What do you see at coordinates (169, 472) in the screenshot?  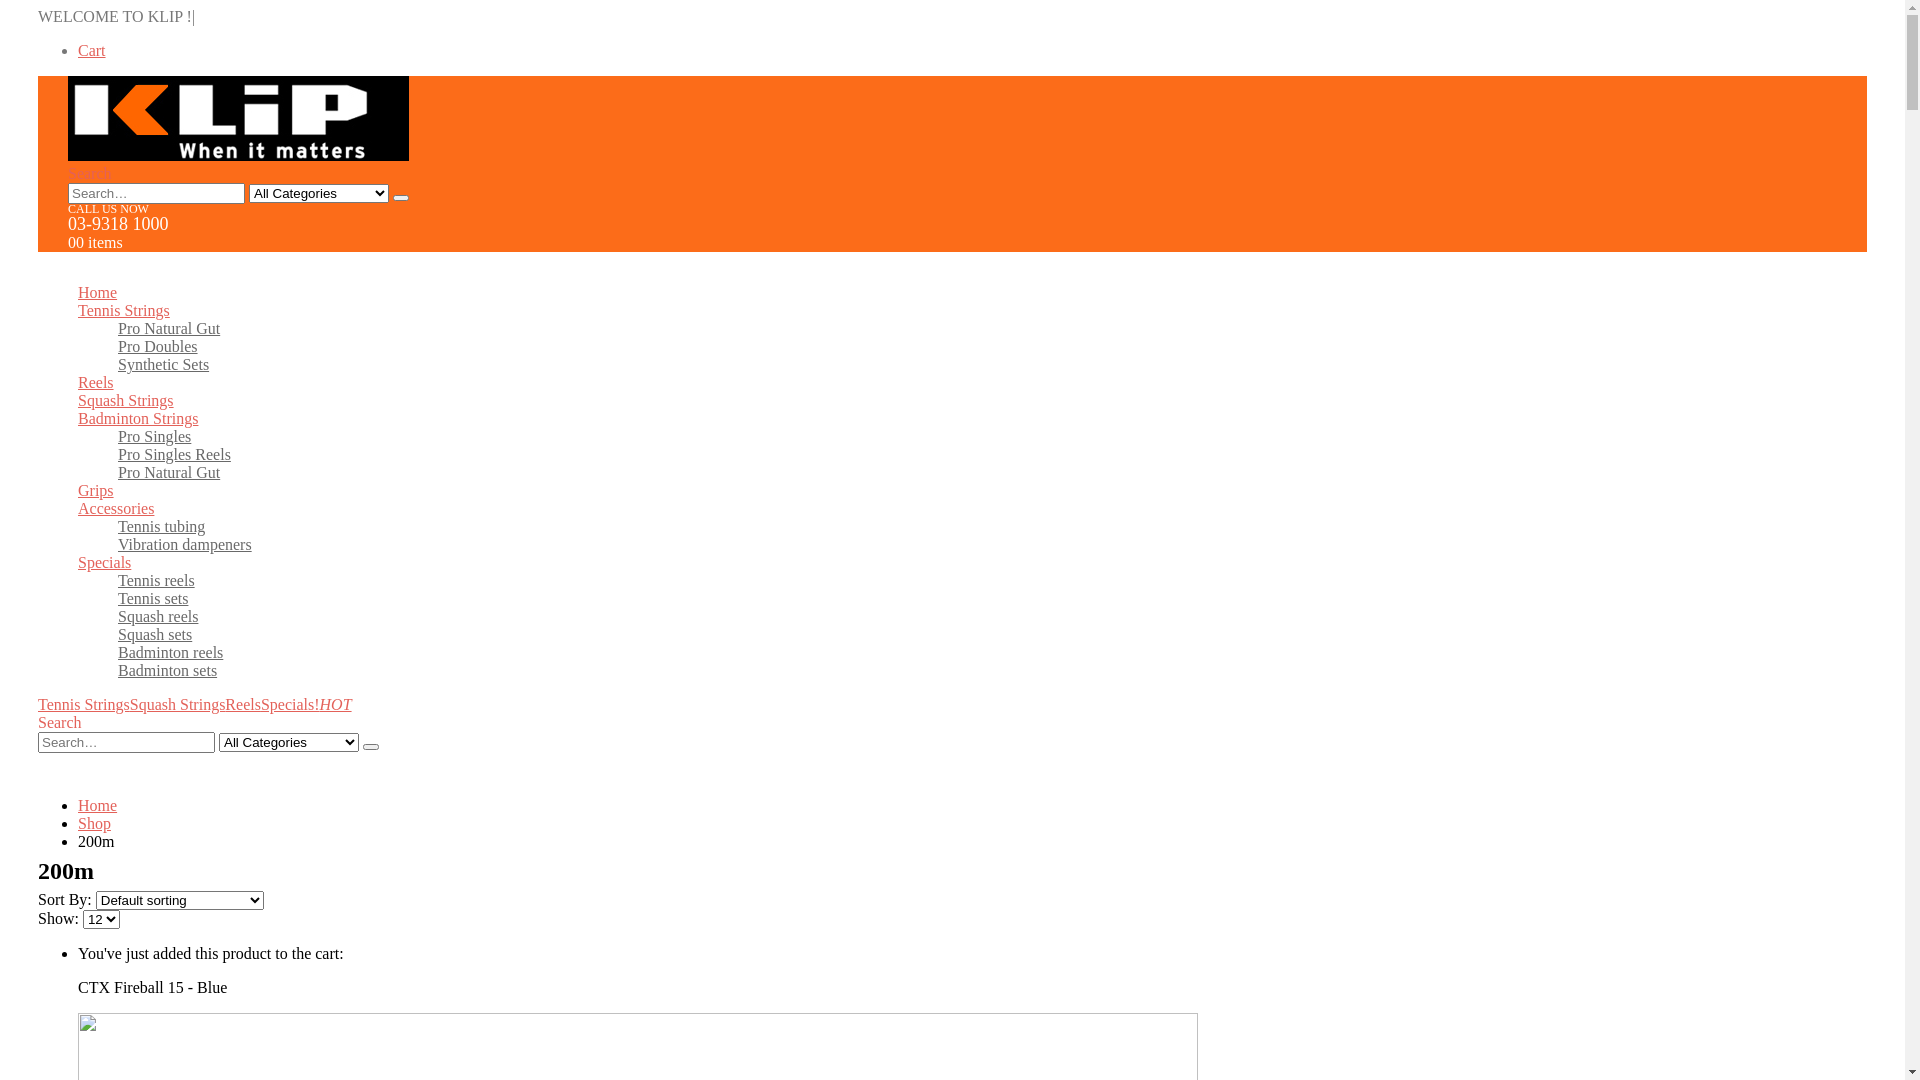 I see `Pro Natural Gut` at bounding box center [169, 472].